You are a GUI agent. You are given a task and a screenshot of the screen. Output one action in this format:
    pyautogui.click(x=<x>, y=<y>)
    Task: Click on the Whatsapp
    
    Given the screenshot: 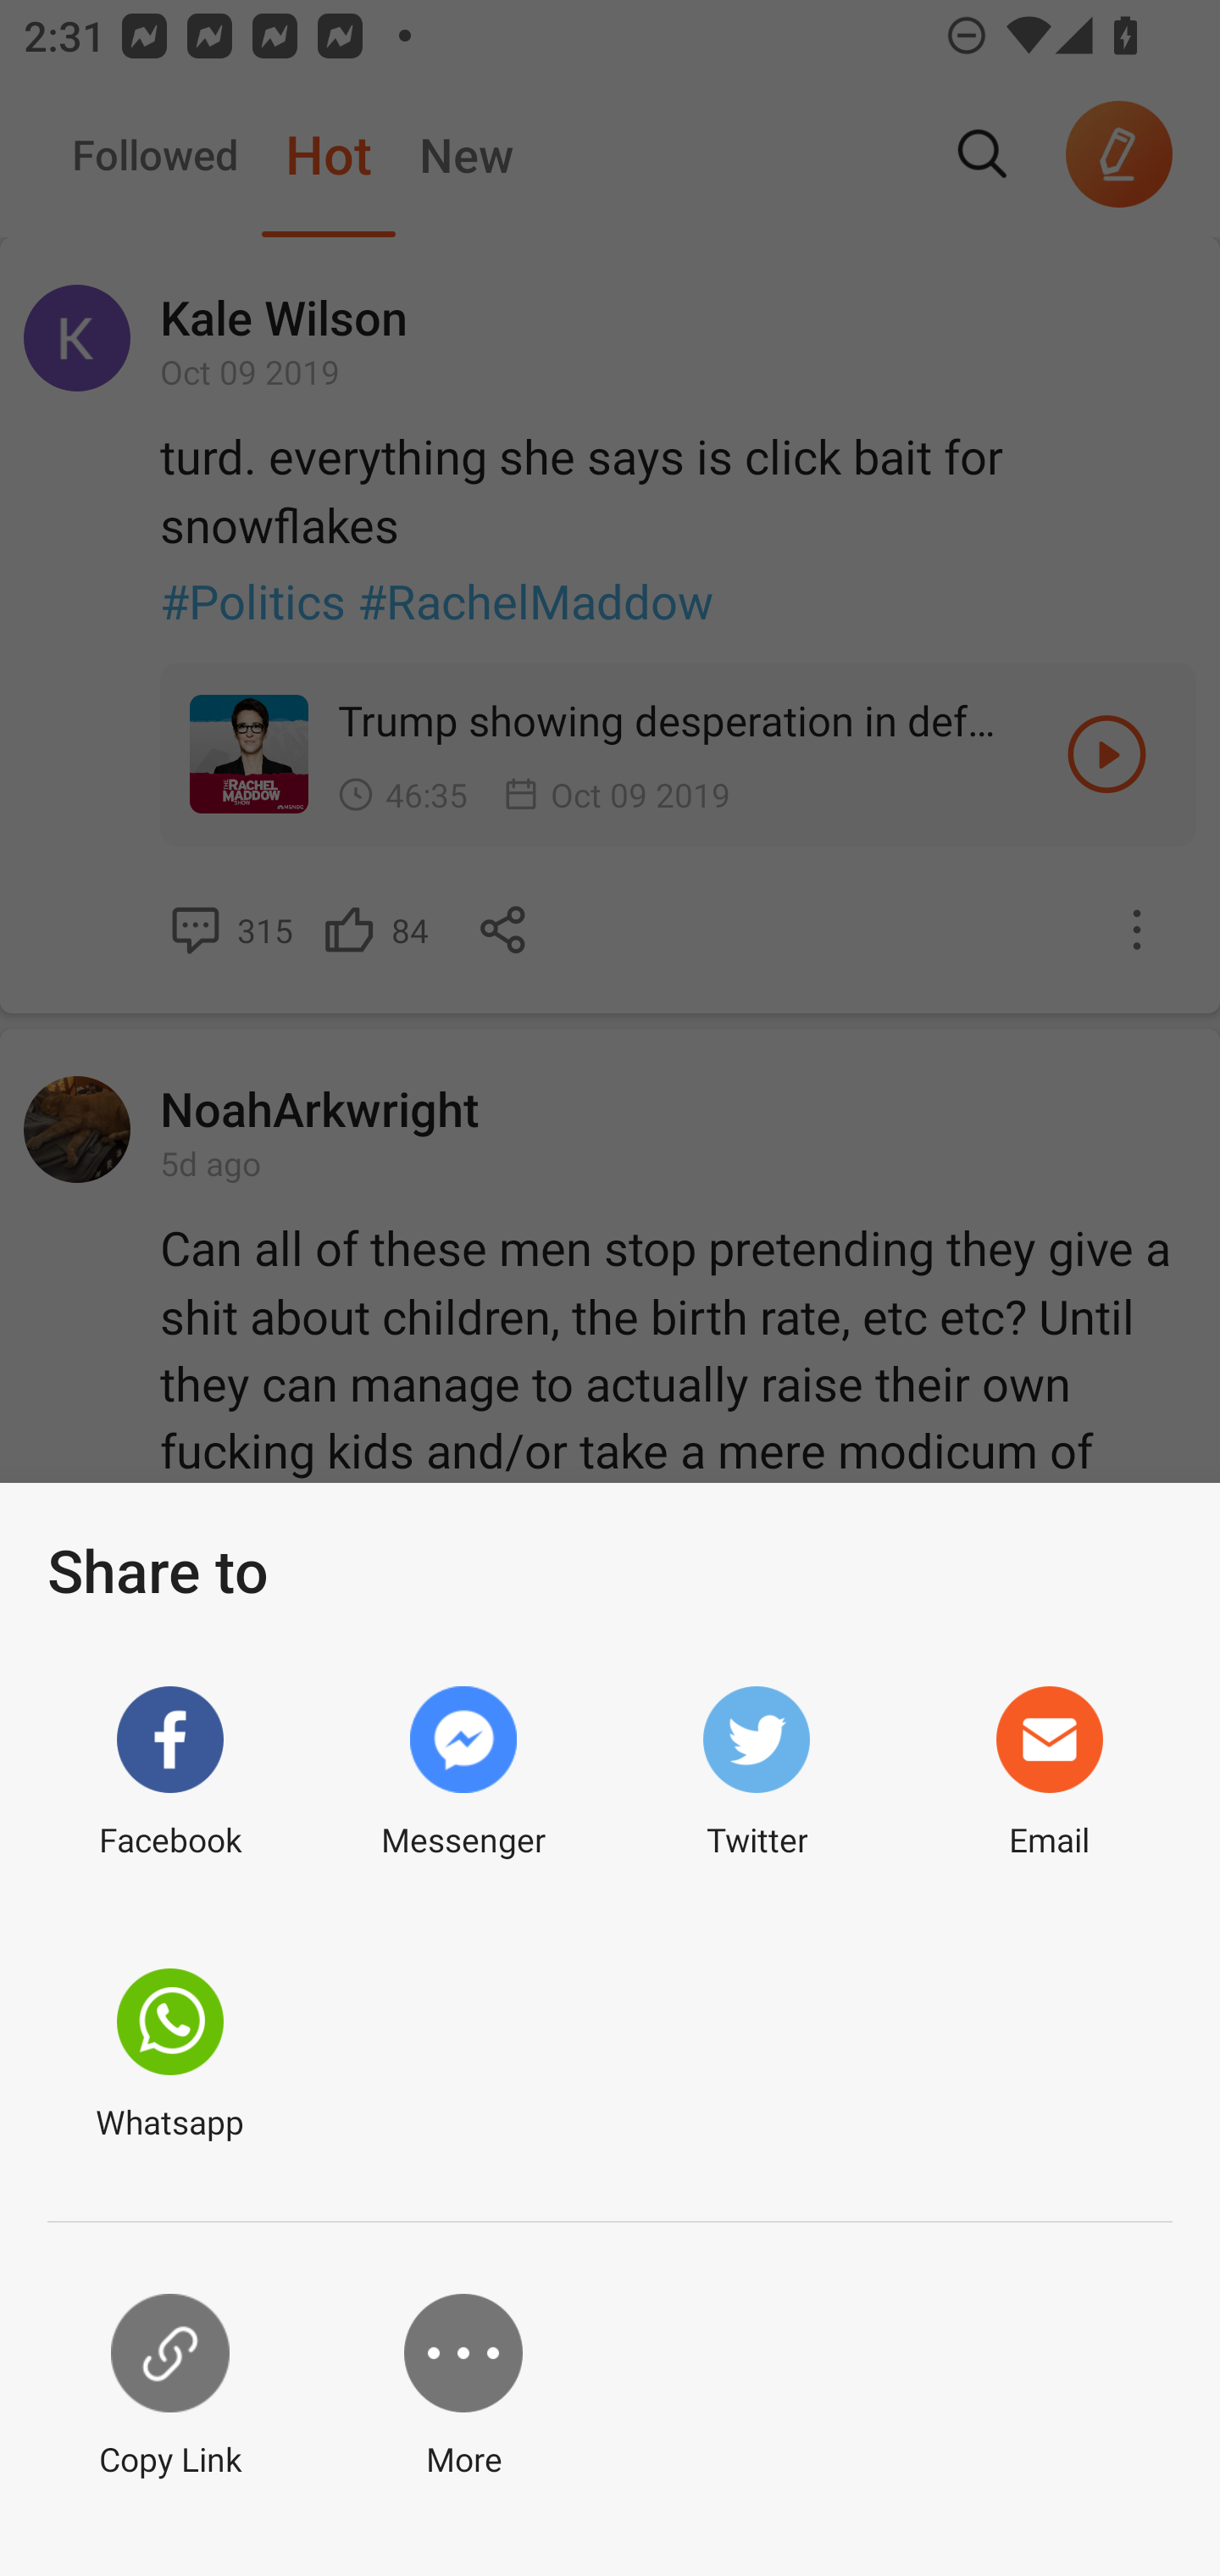 What is the action you would take?
    pyautogui.click(x=169, y=2056)
    